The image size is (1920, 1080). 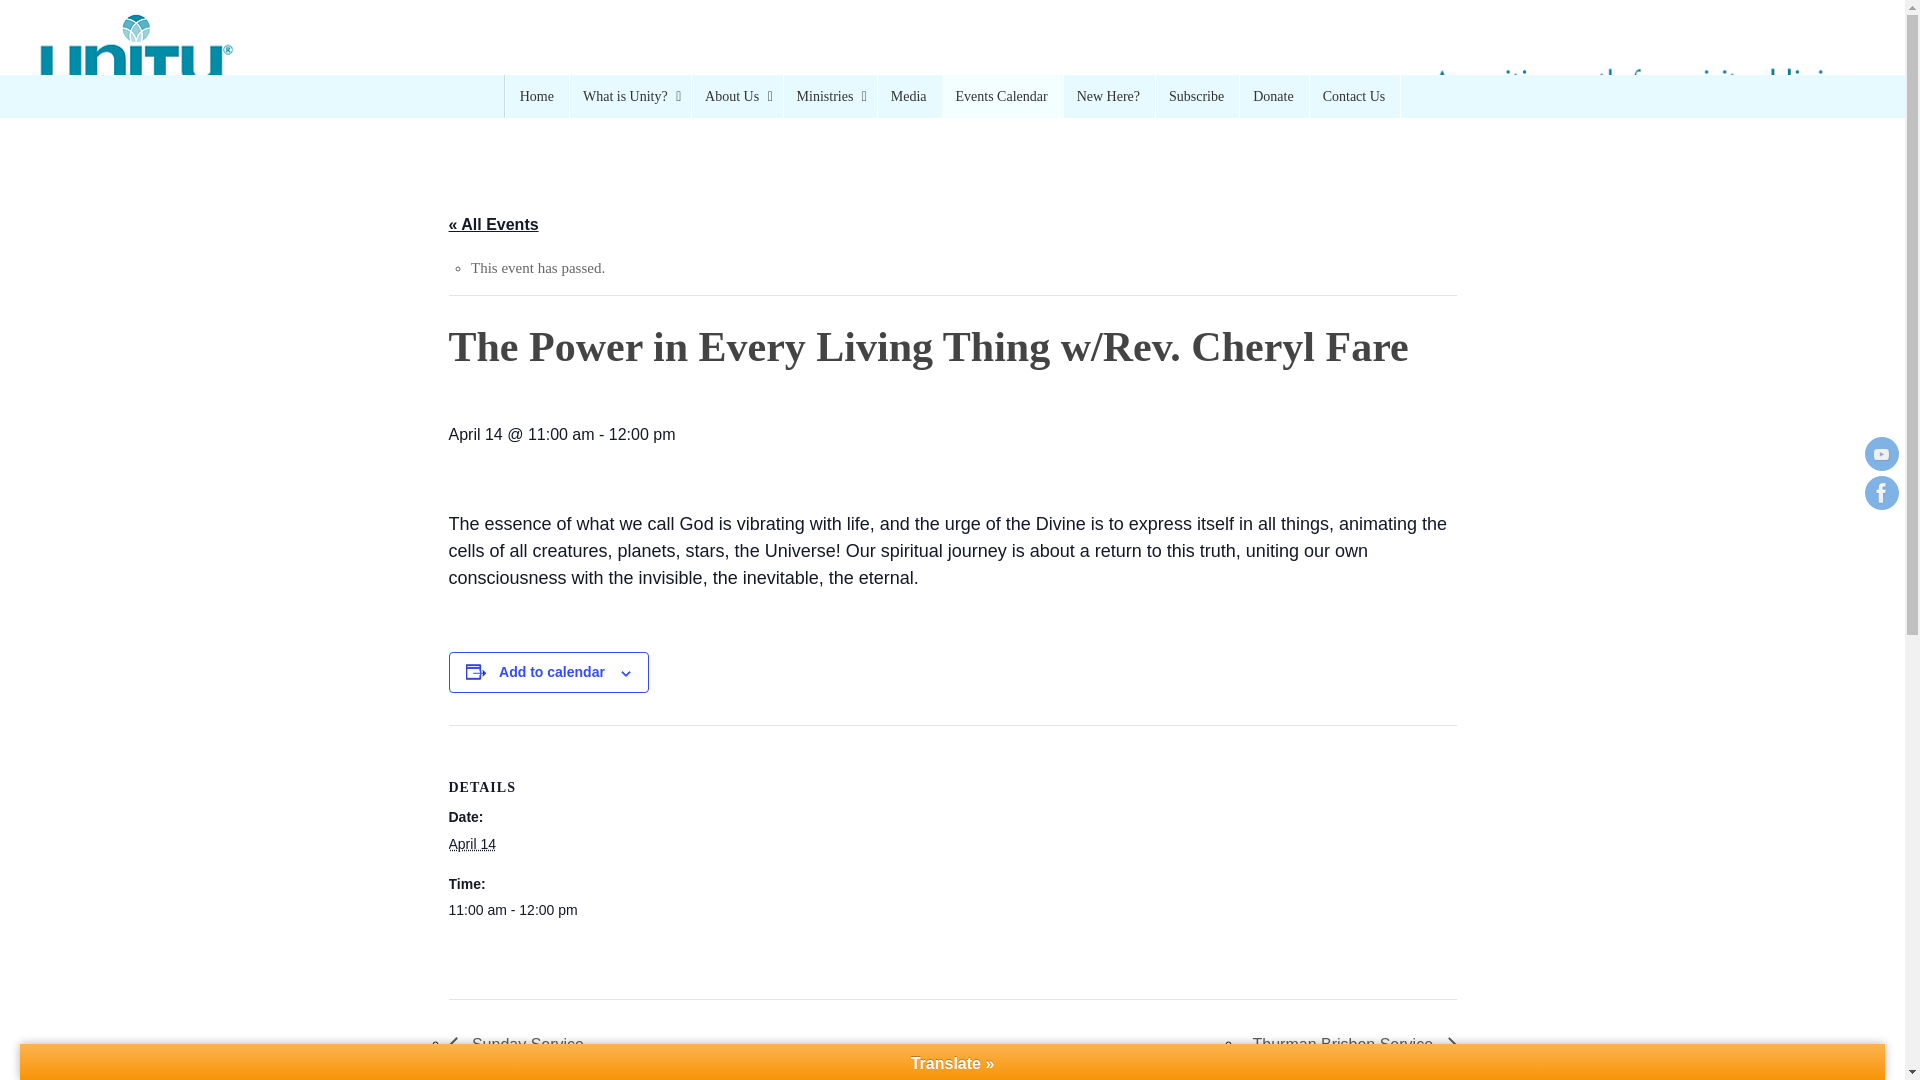 What do you see at coordinates (1881, 492) in the screenshot?
I see `Facebook` at bounding box center [1881, 492].